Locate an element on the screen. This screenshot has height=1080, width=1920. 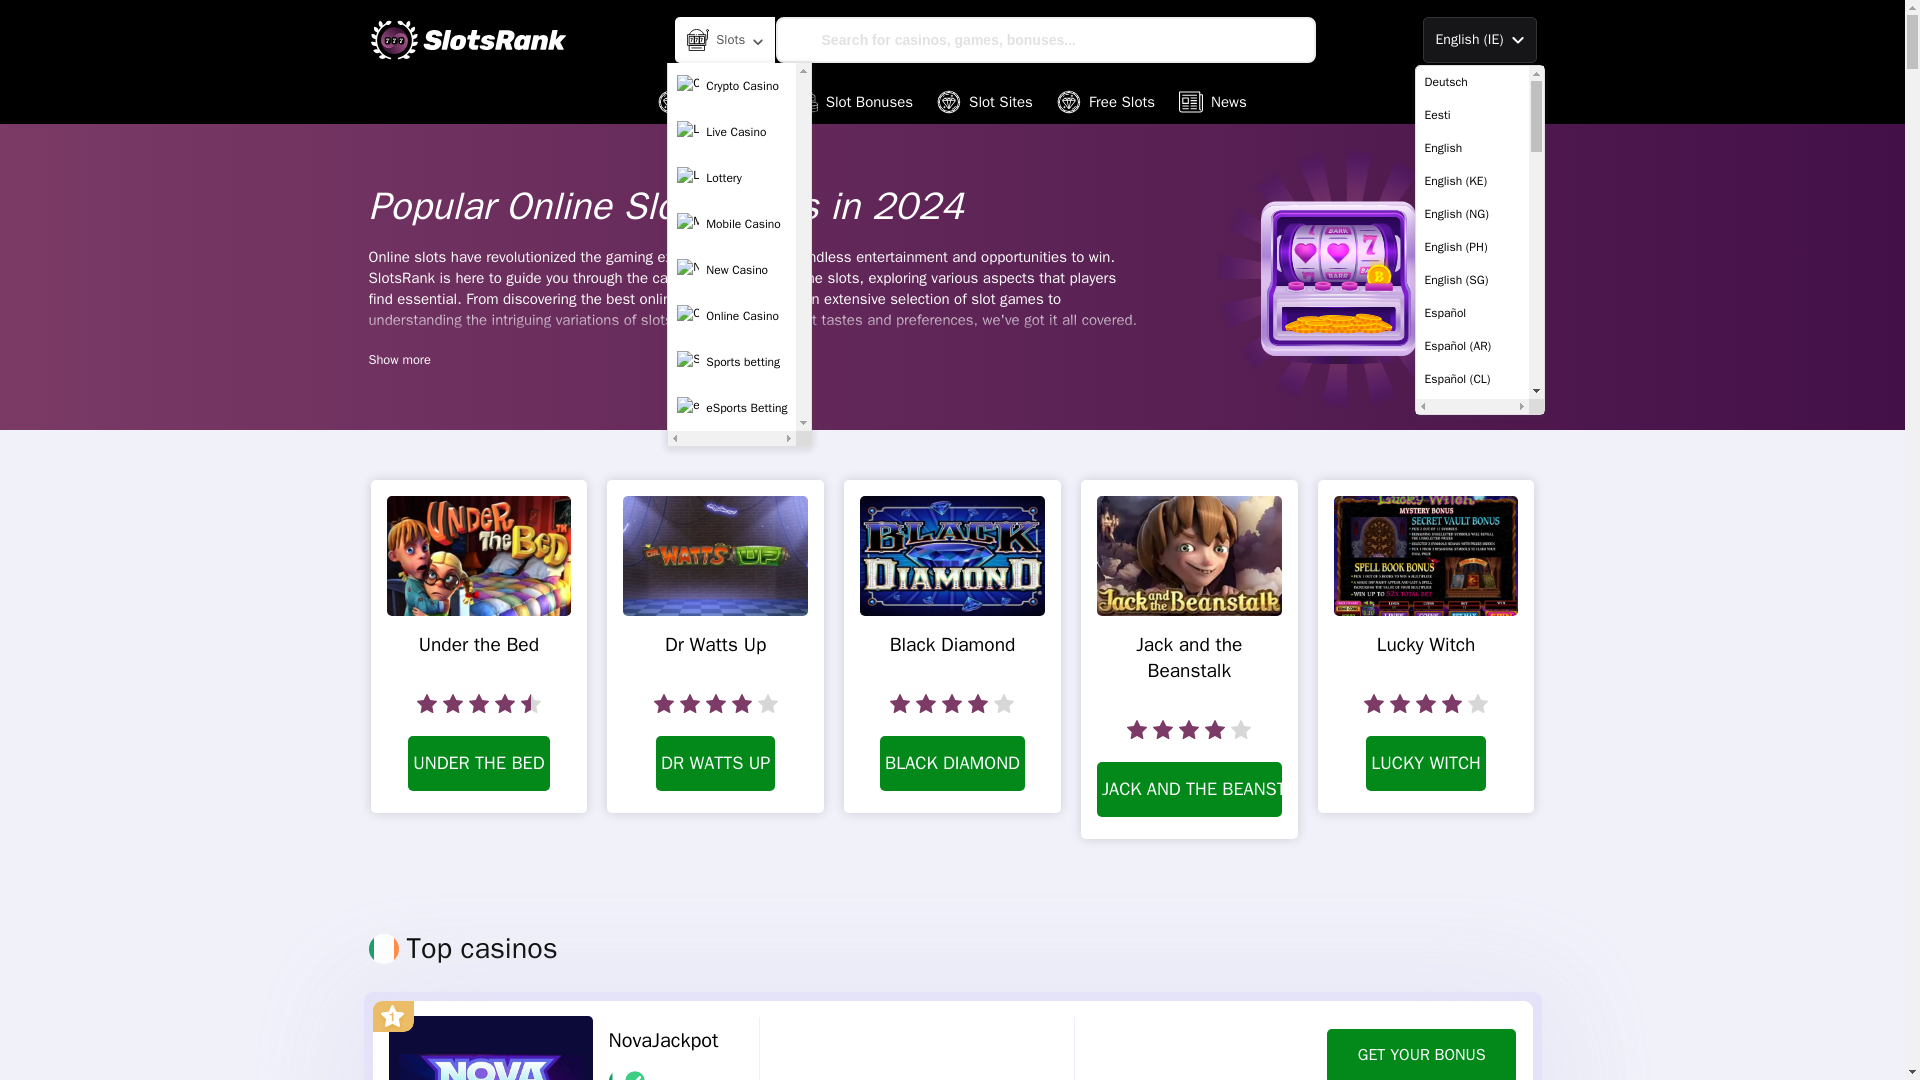
English is located at coordinates (1472, 148).